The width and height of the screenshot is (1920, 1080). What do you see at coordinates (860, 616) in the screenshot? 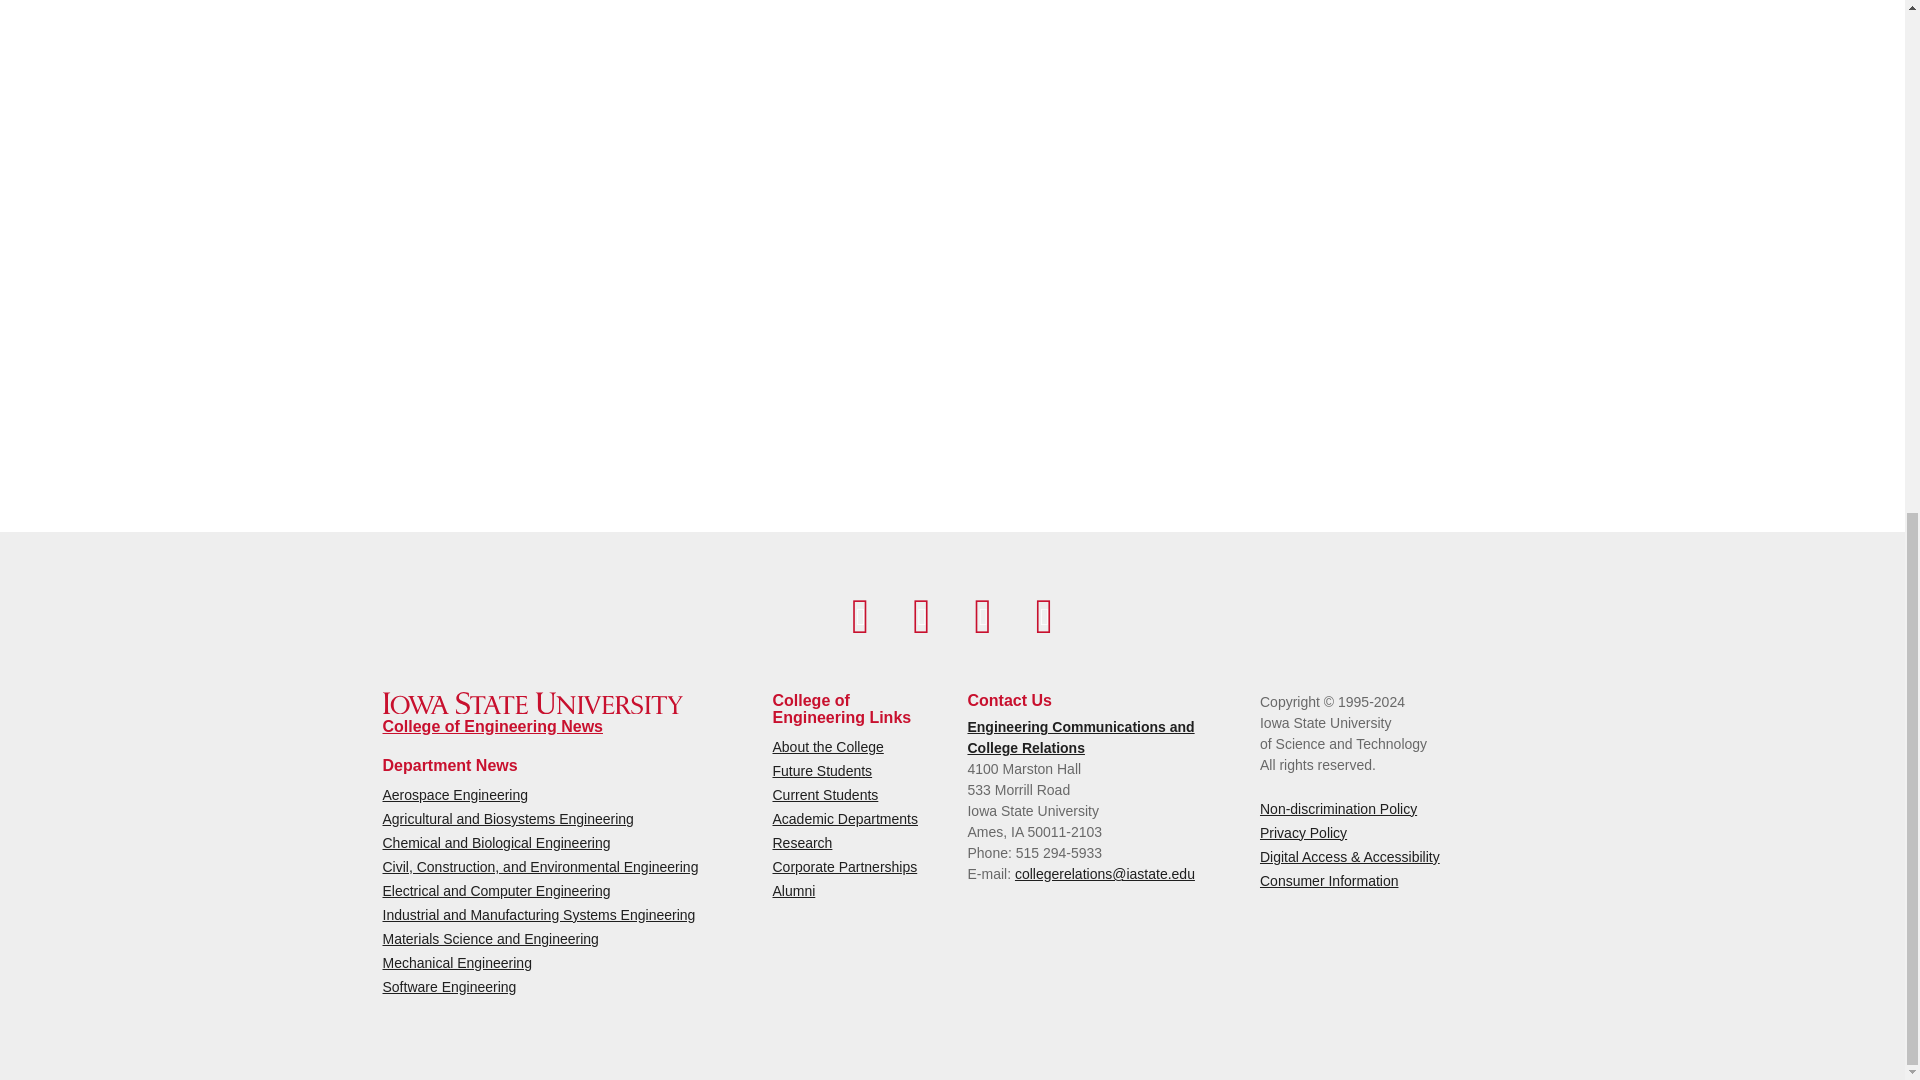
I see `Facebook` at bounding box center [860, 616].